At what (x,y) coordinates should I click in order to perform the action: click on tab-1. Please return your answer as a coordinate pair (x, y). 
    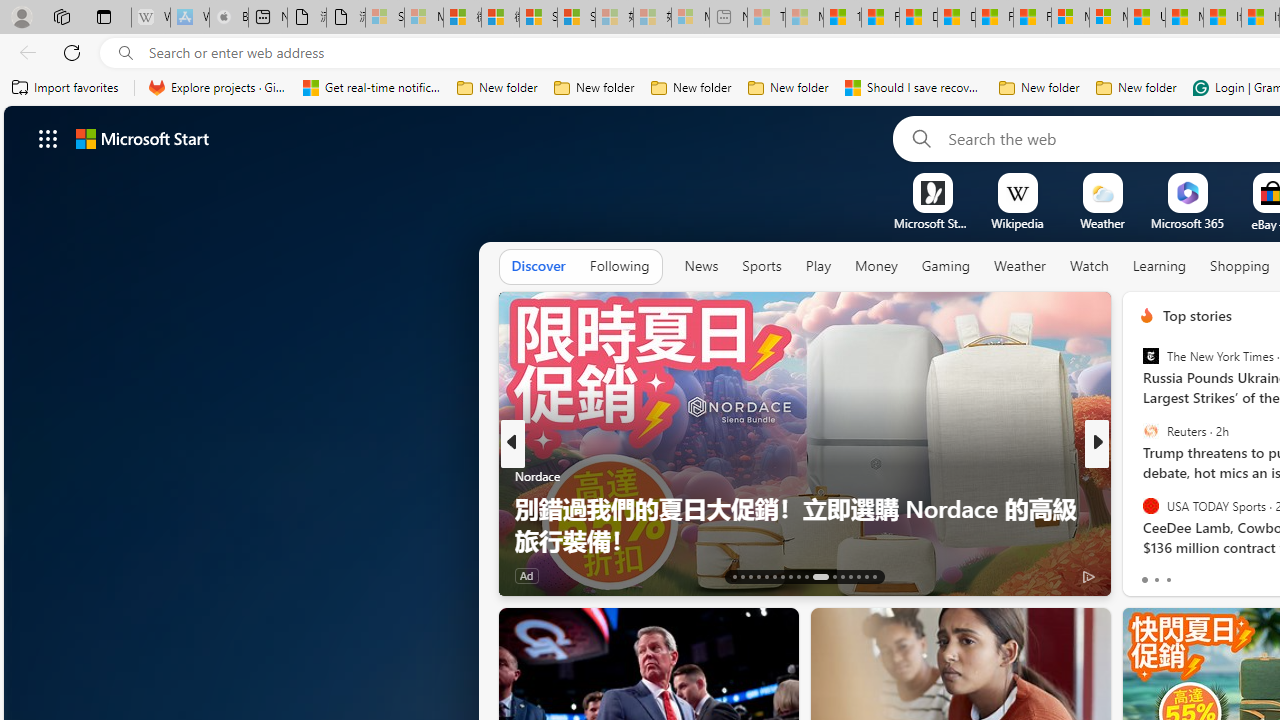
    Looking at the image, I should click on (1156, 580).